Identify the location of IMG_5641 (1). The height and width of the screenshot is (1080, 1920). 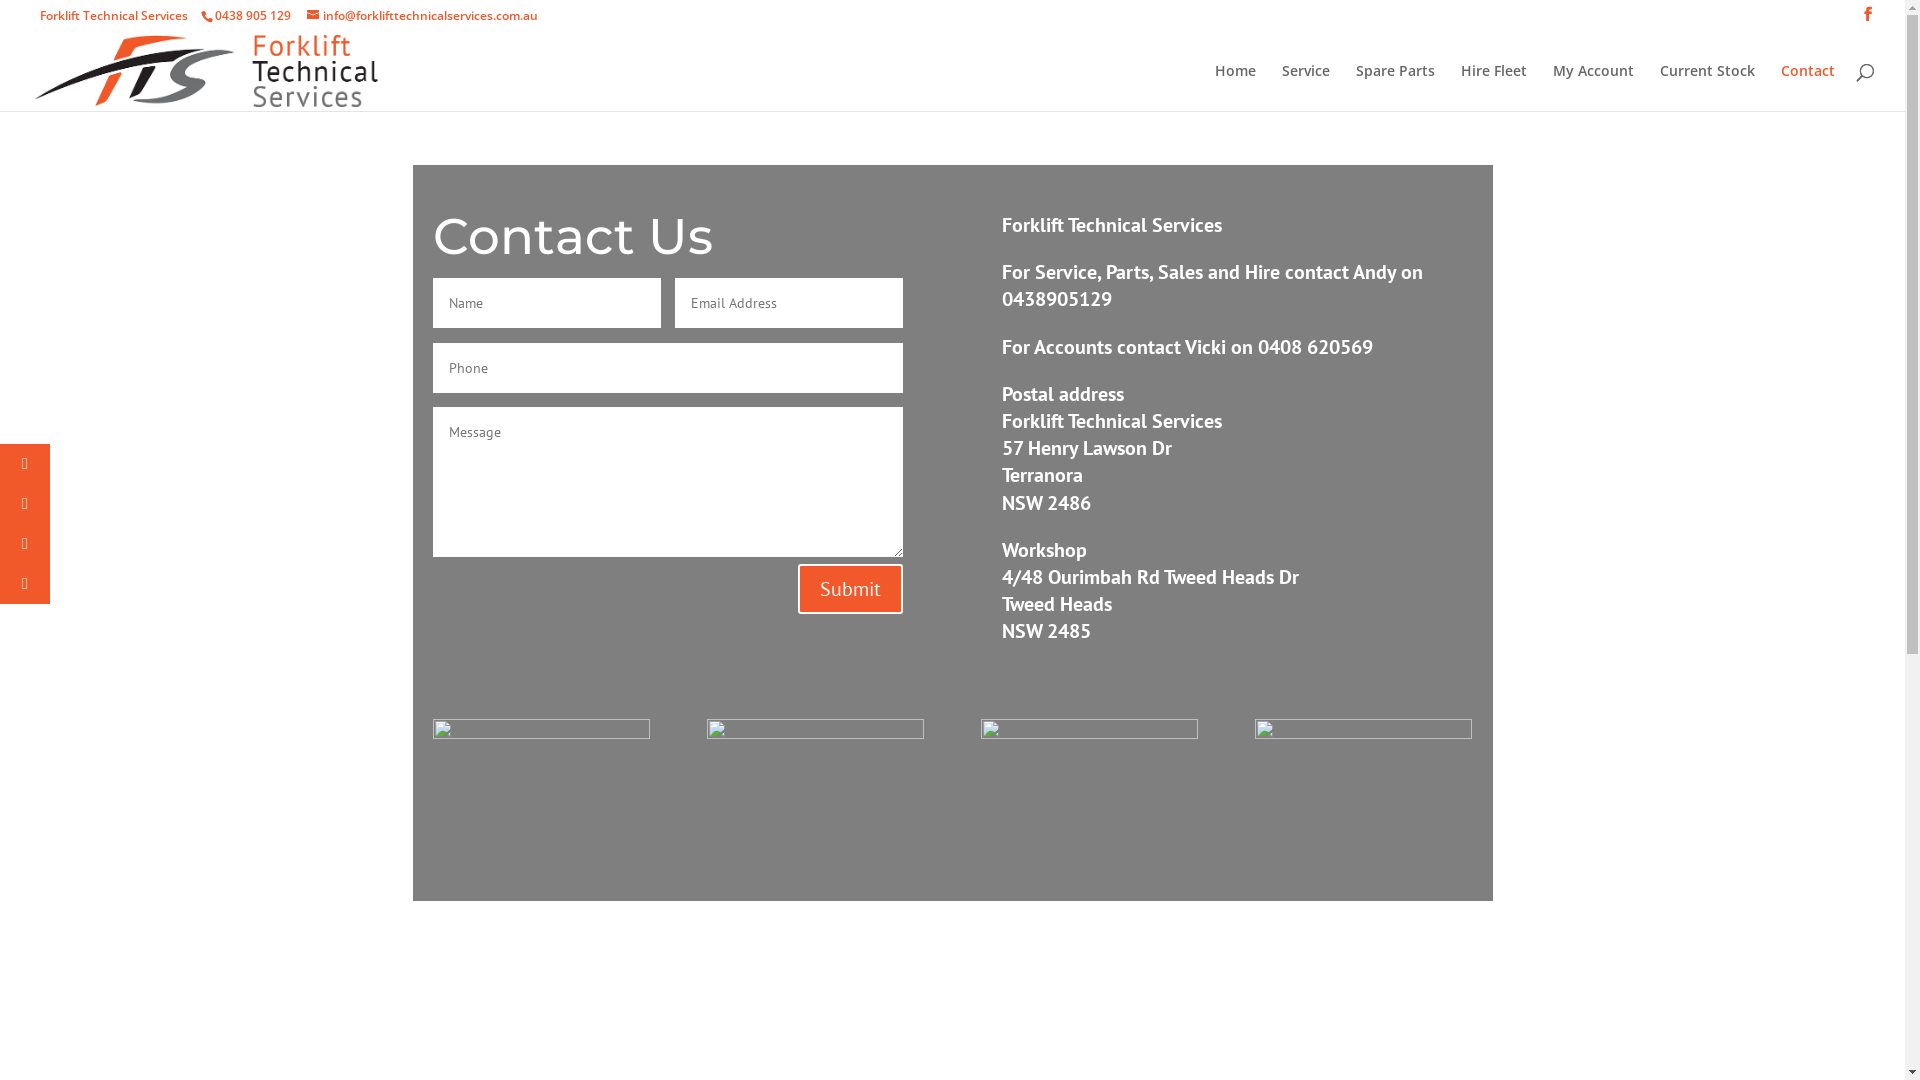
(1090, 733).